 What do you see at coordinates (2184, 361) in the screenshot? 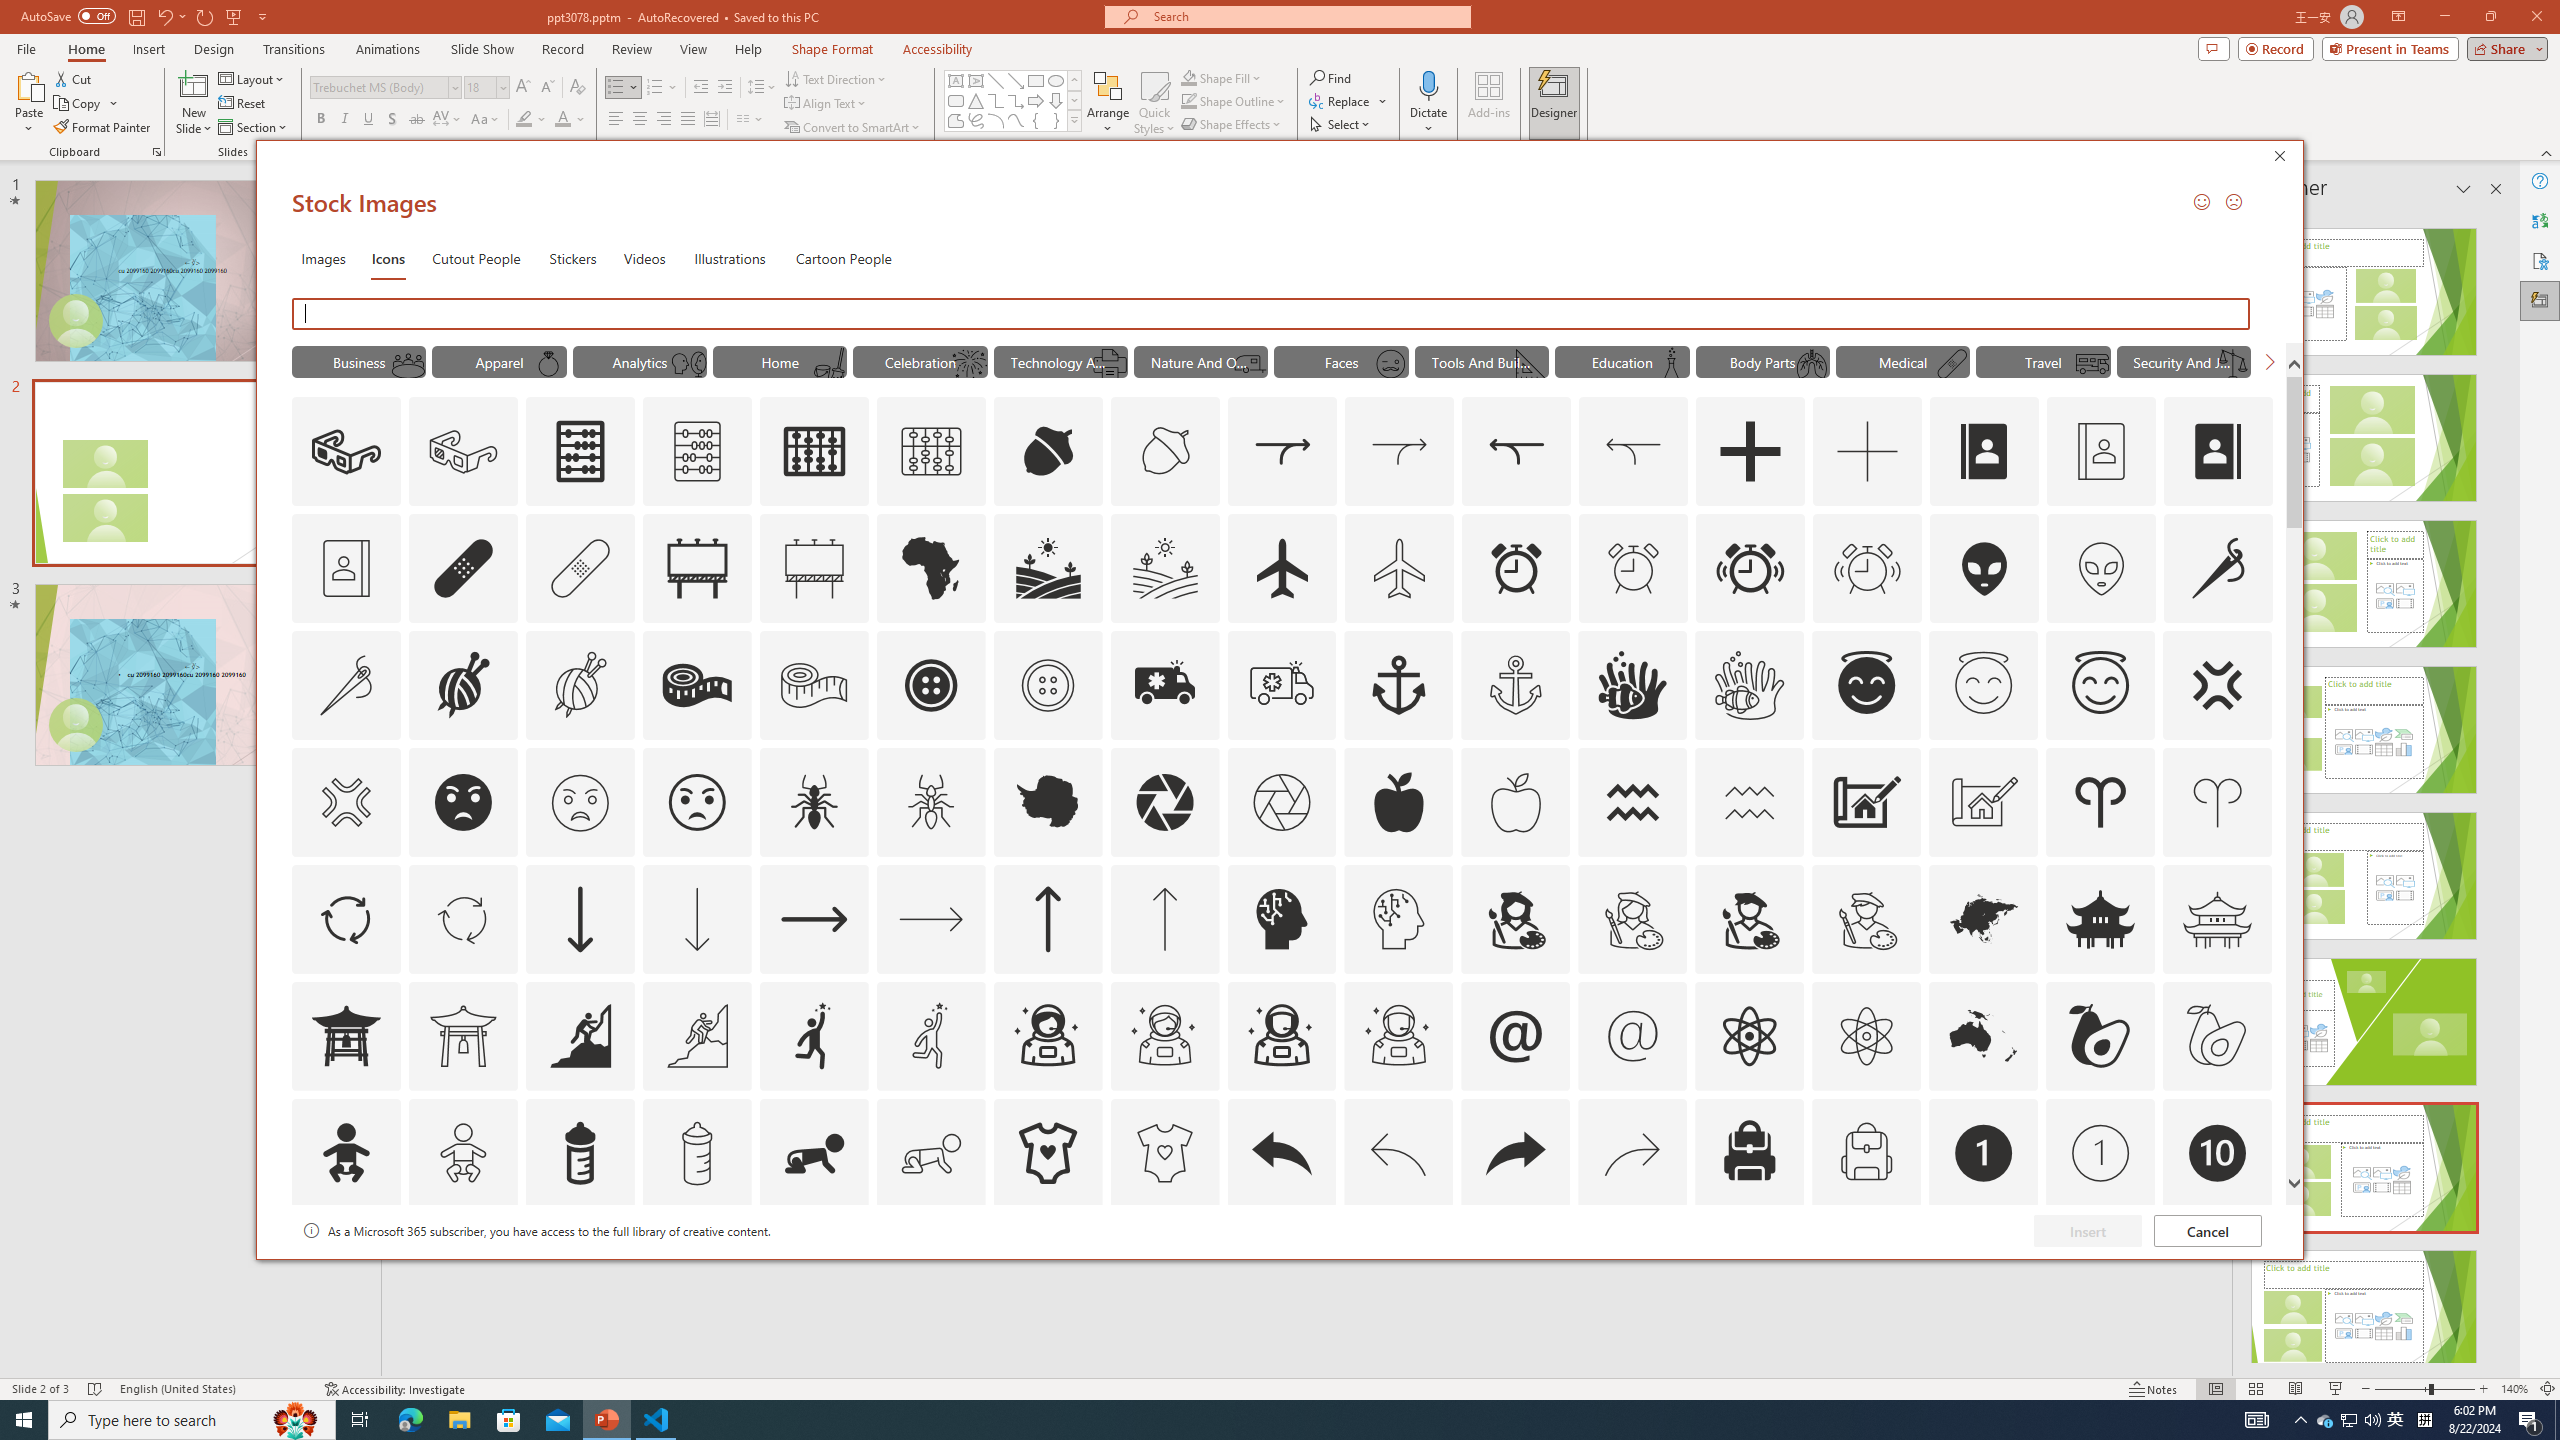
I see `"Security And Justice" Icons.` at bounding box center [2184, 361].